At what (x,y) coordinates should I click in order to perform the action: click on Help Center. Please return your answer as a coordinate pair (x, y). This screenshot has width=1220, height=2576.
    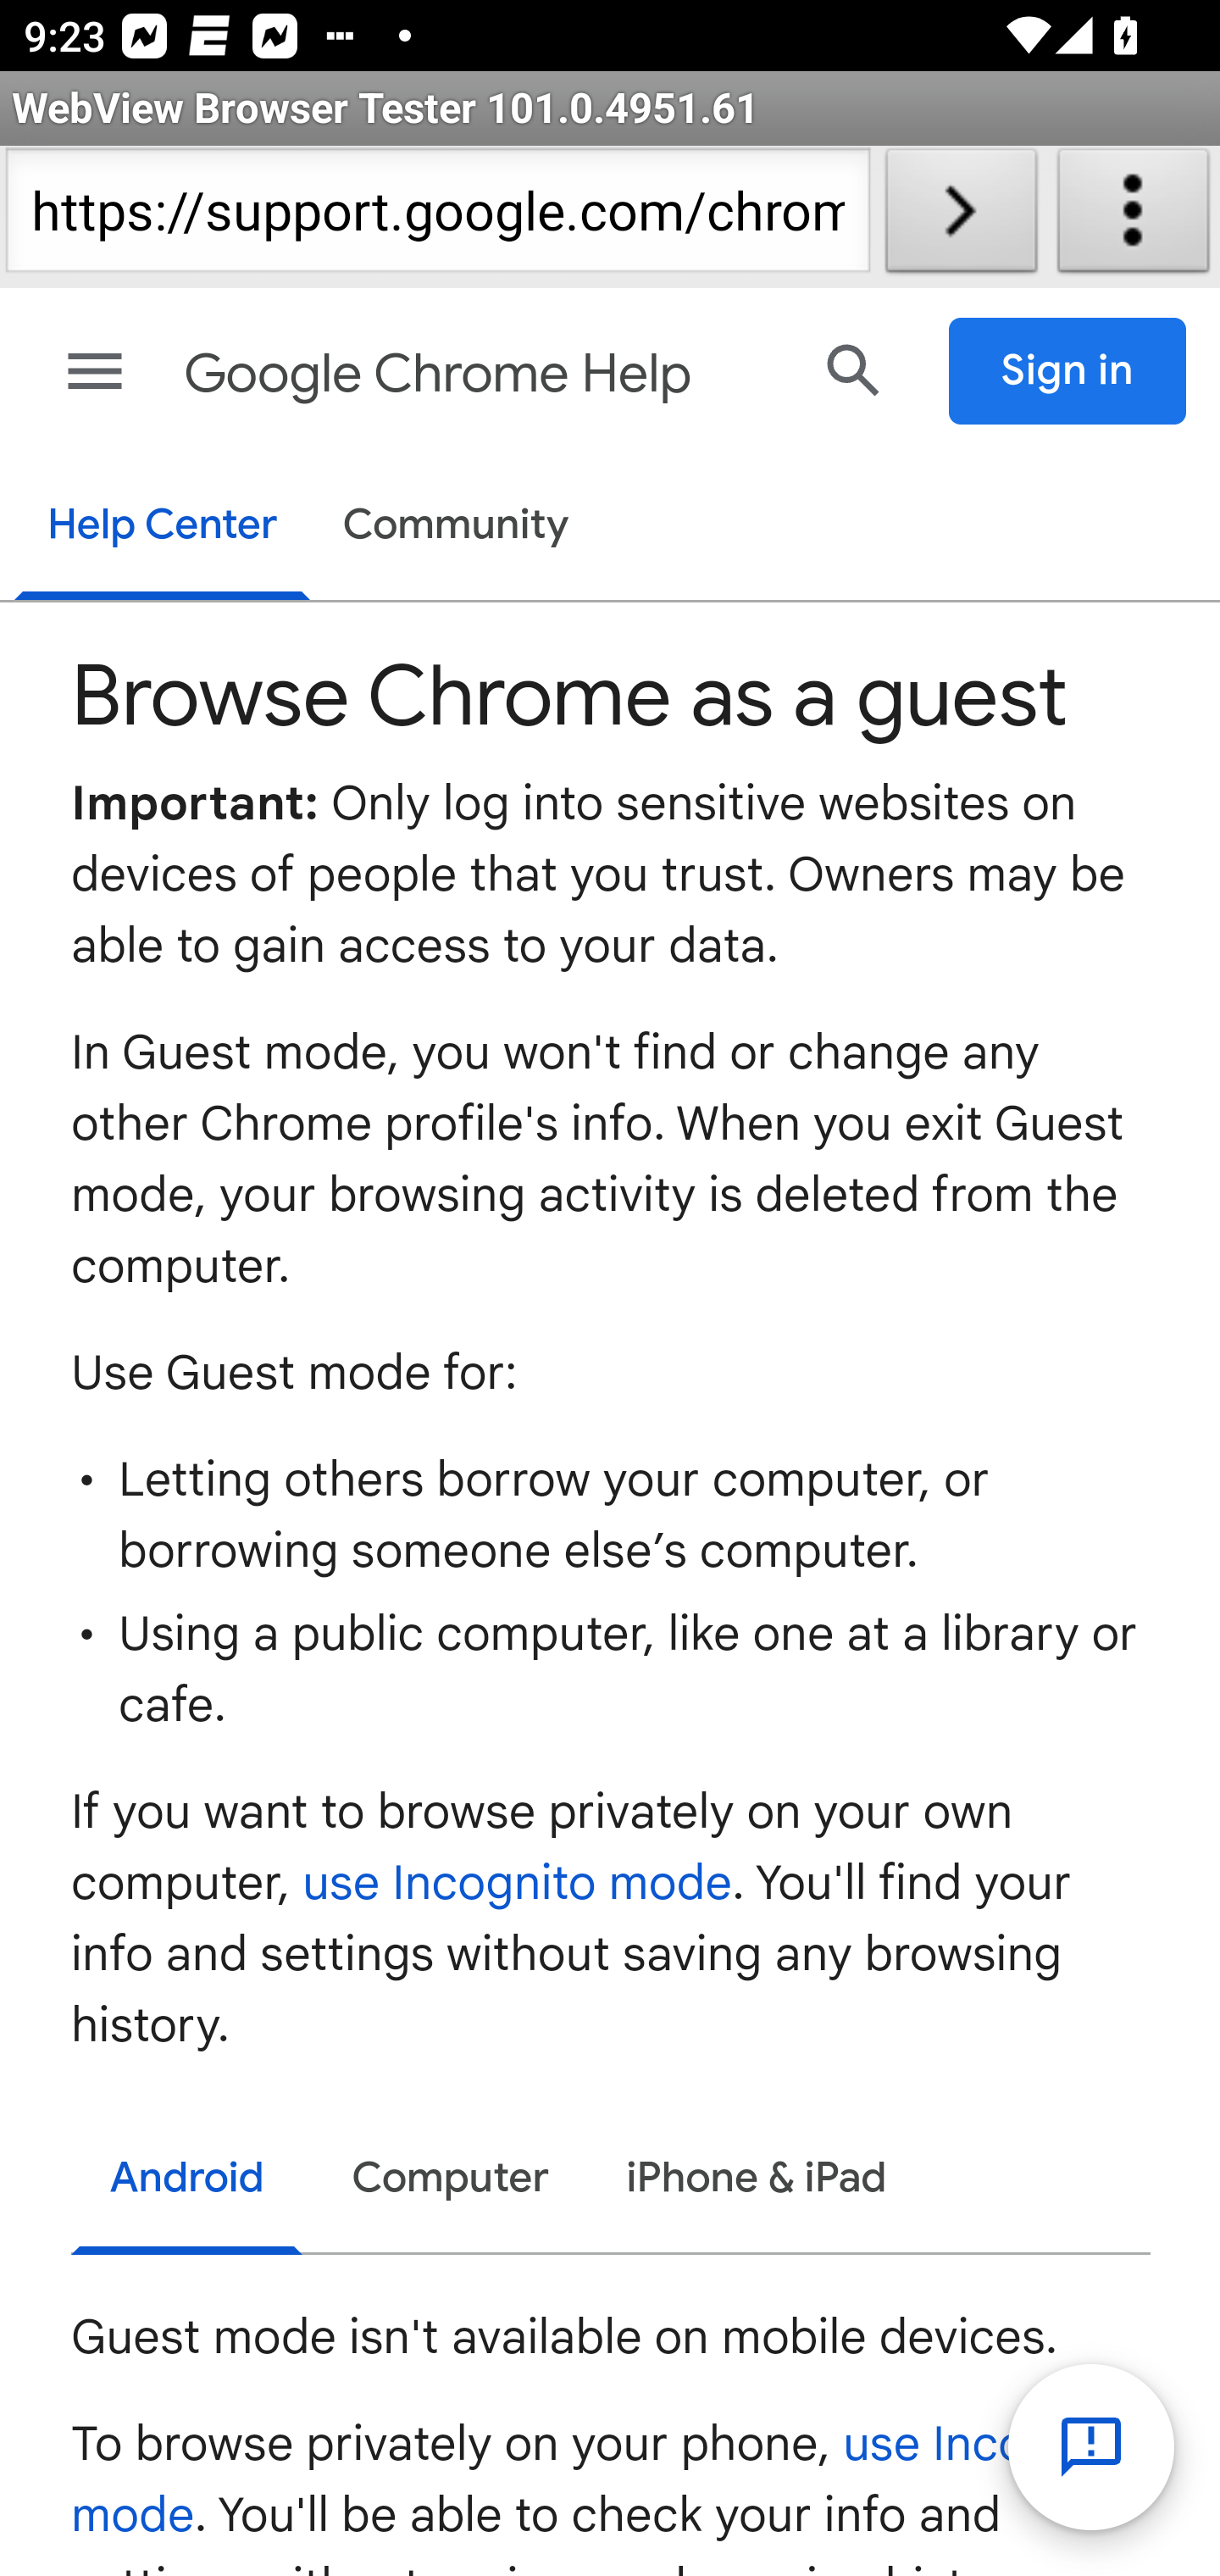
    Looking at the image, I should click on (161, 528).